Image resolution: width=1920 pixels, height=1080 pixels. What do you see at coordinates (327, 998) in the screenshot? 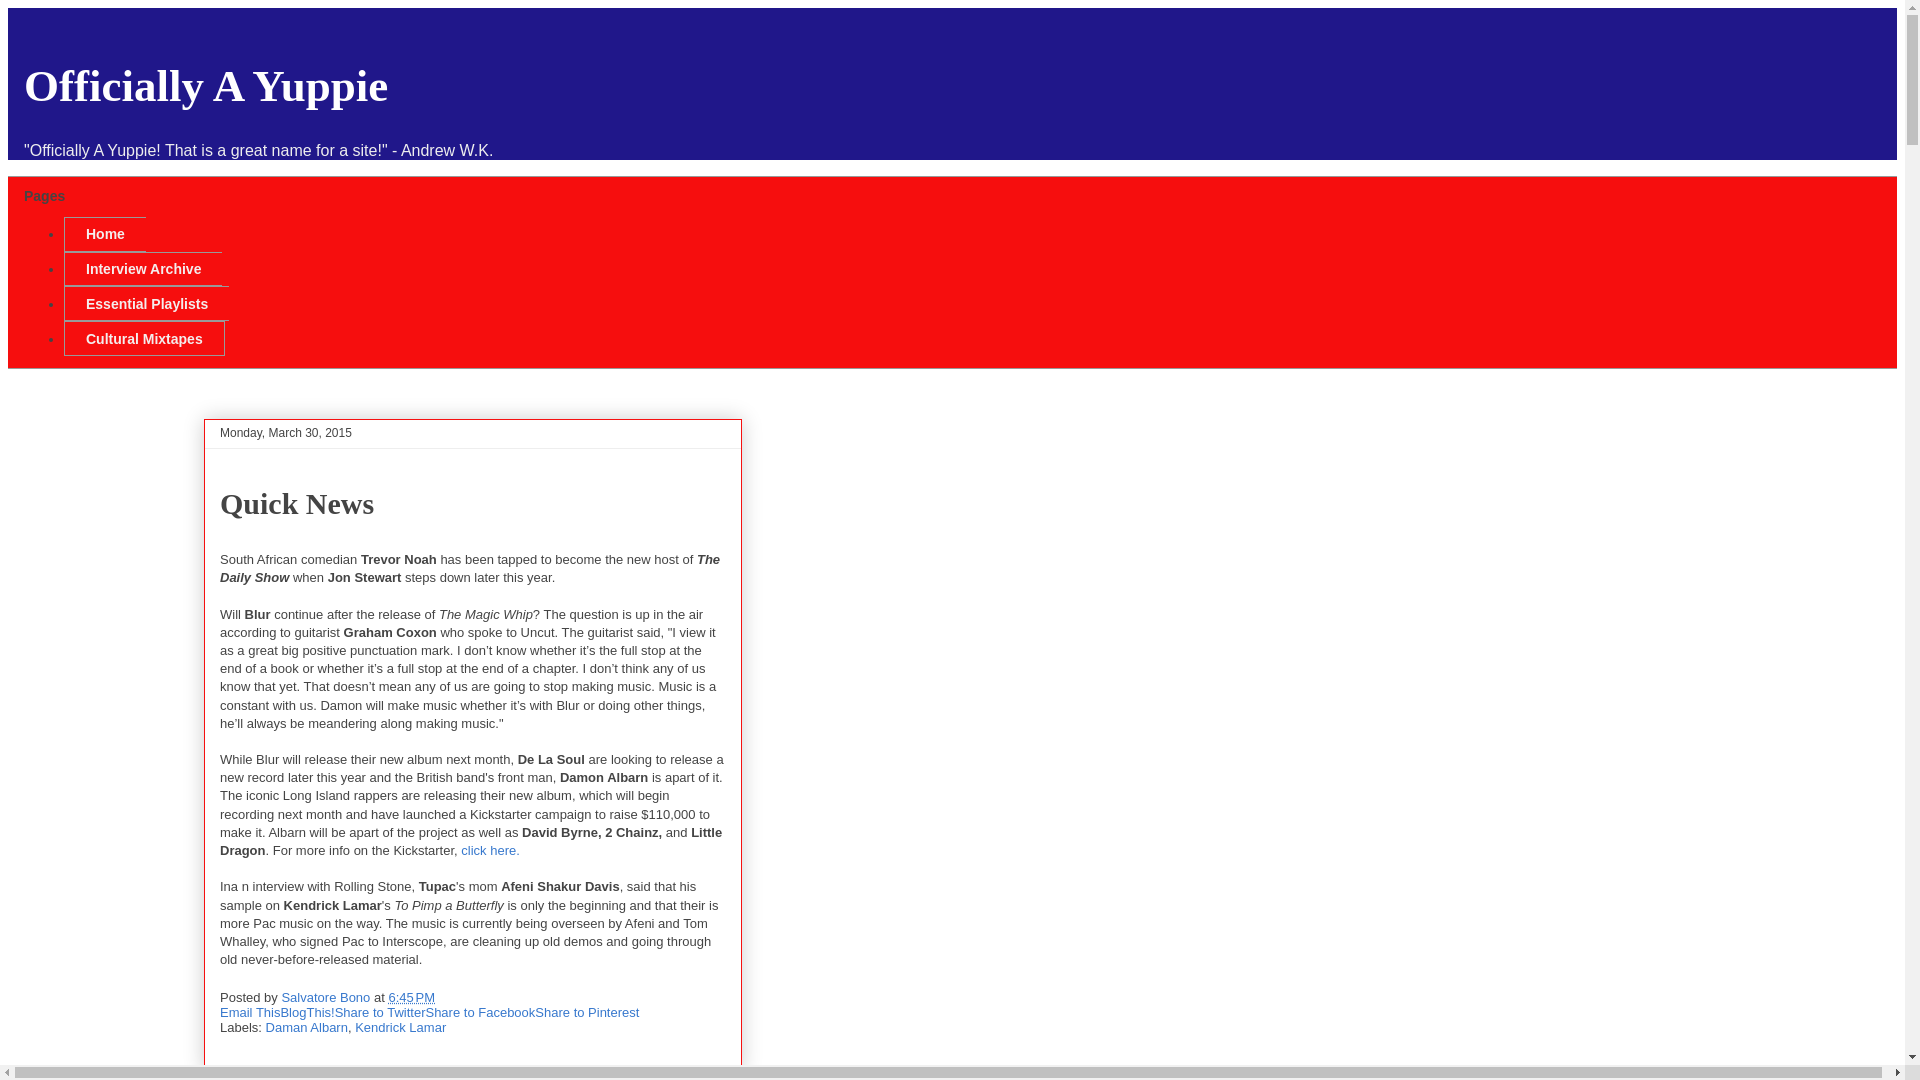
I see `author profile` at bounding box center [327, 998].